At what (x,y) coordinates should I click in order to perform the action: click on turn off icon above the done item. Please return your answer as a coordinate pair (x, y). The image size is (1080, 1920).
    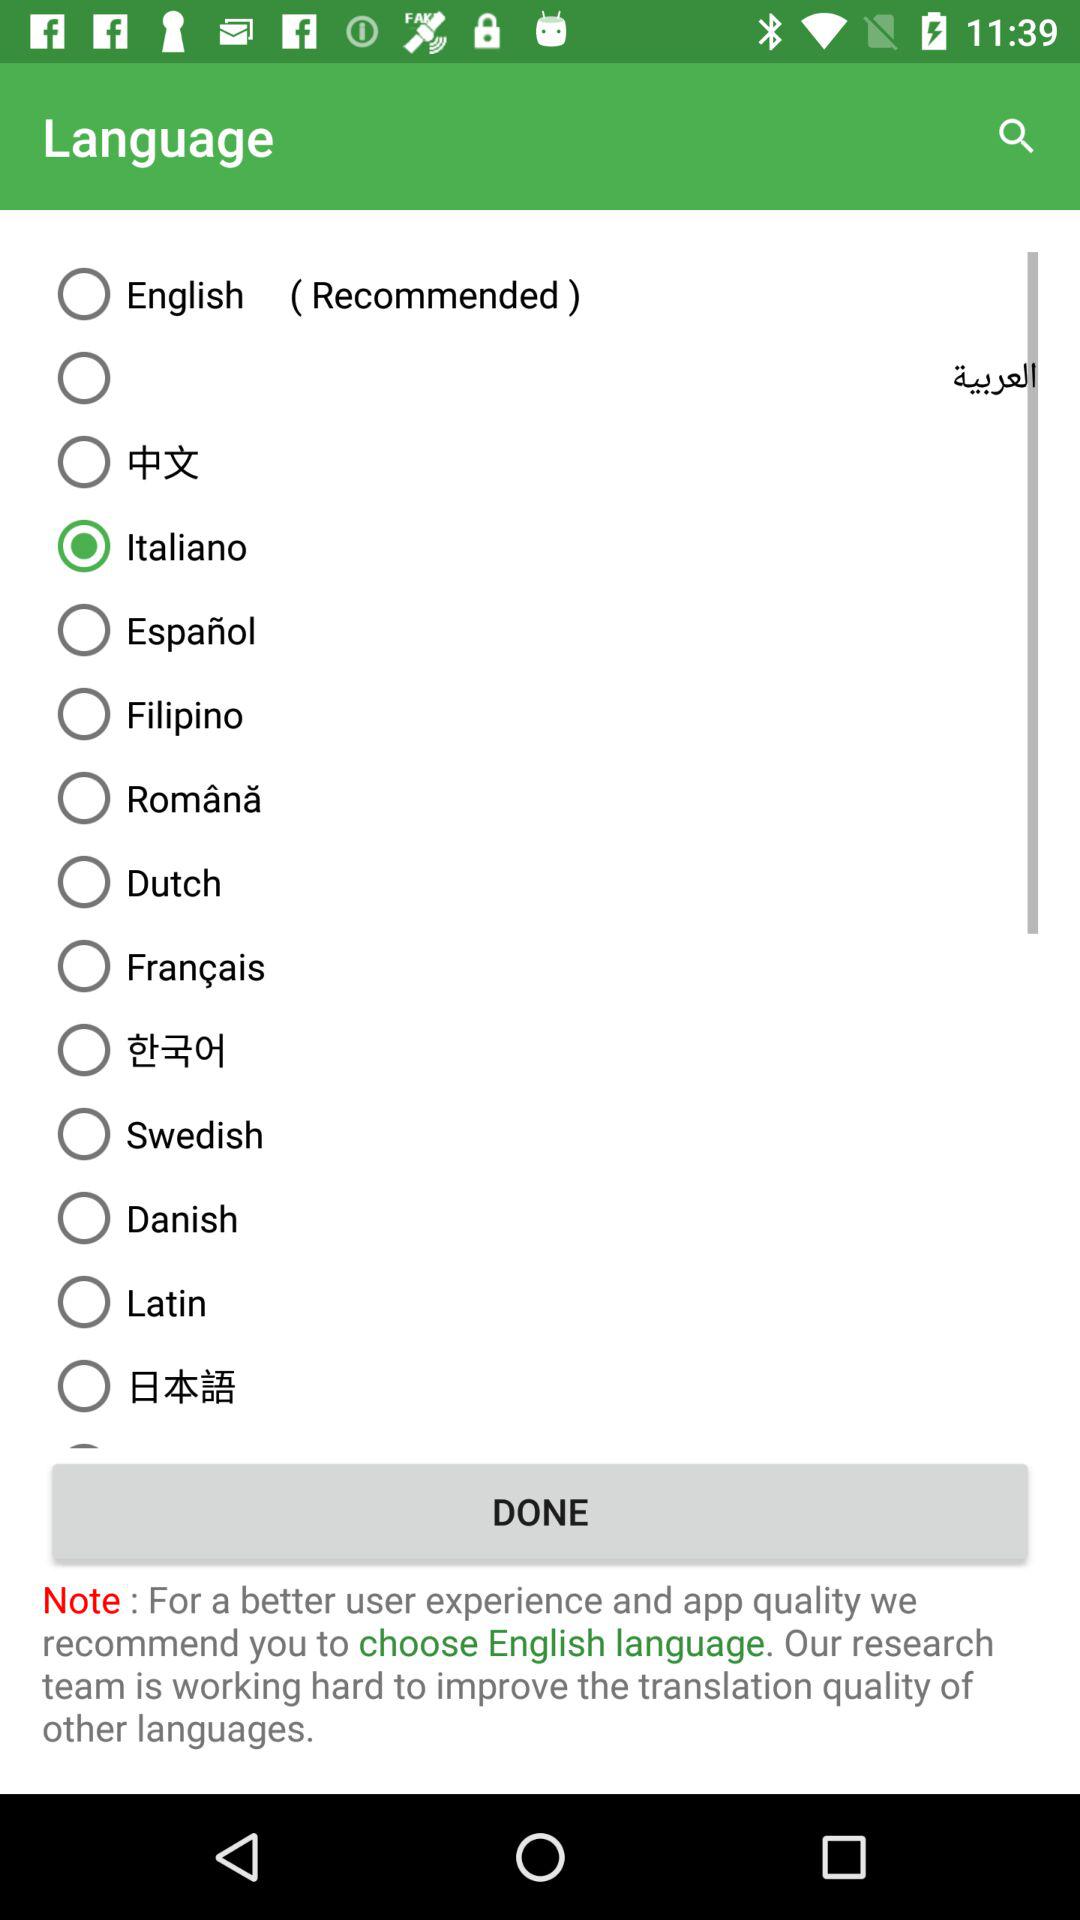
    Looking at the image, I should click on (540, 1438).